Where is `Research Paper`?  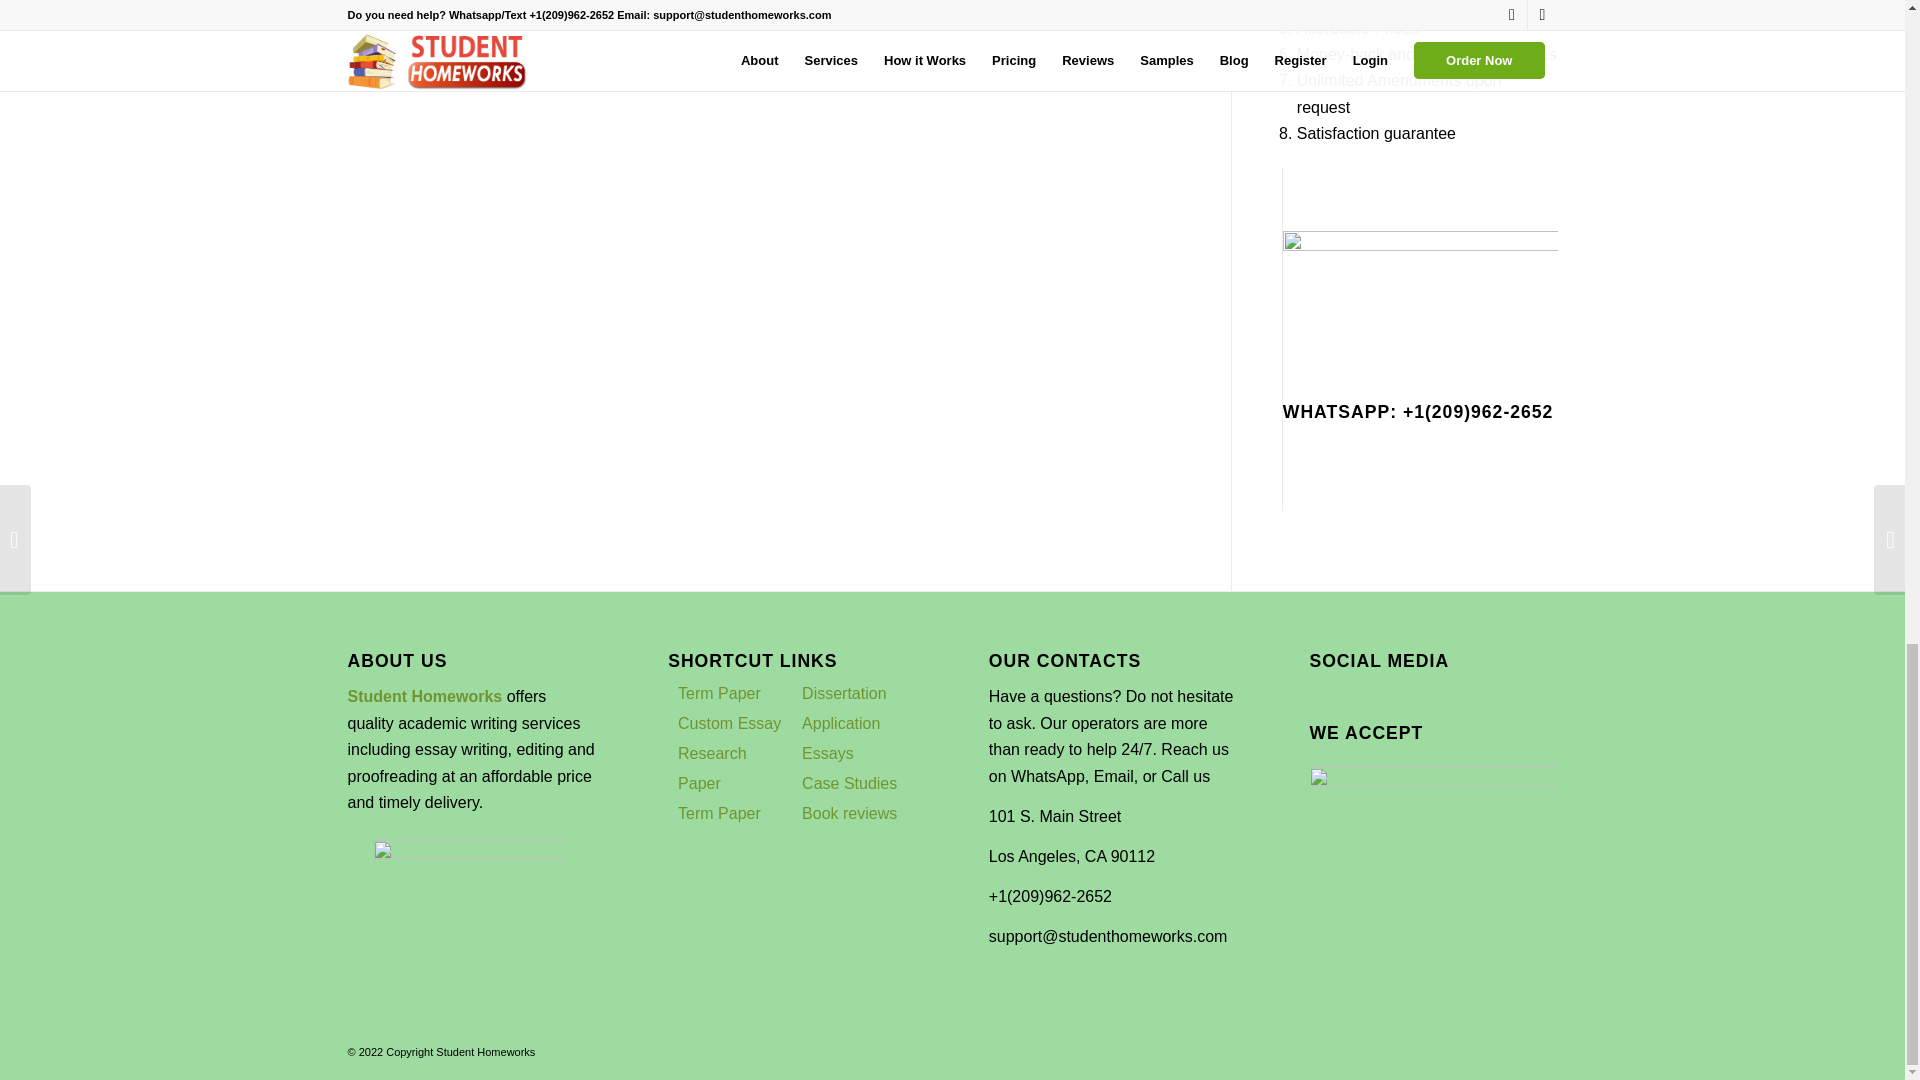 Research Paper is located at coordinates (712, 768).